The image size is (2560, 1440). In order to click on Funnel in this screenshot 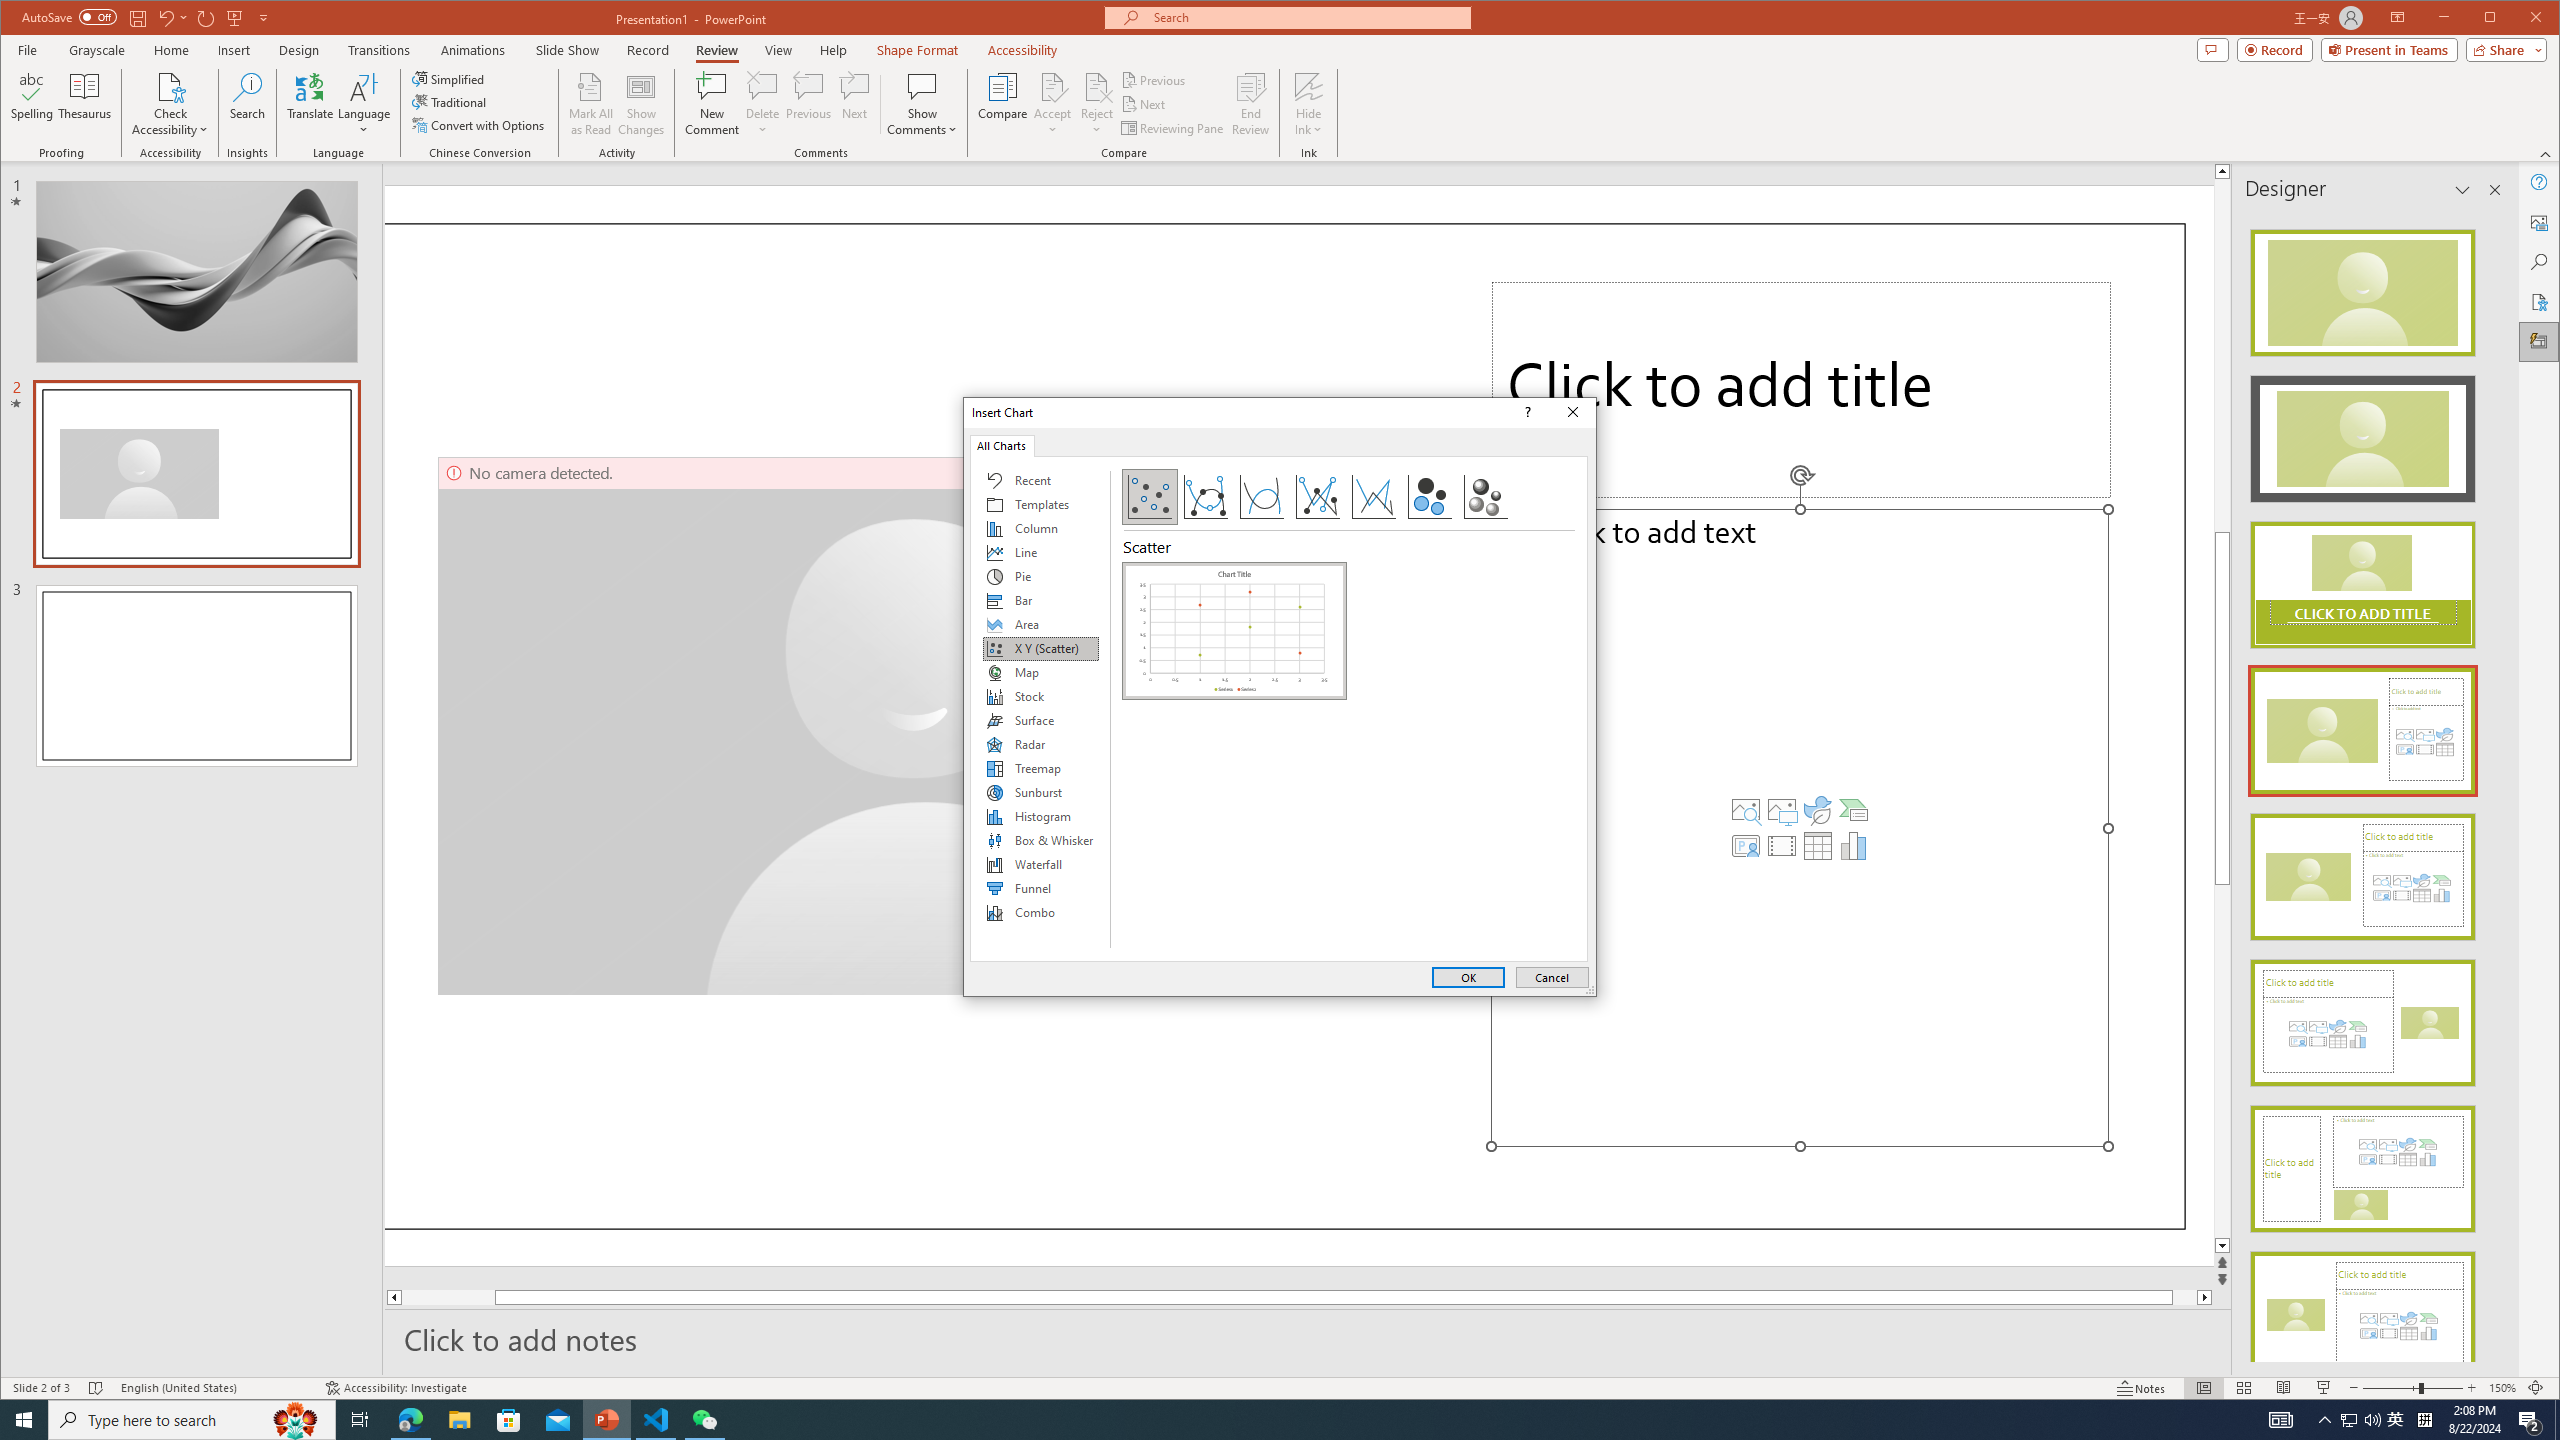, I will do `click(1040, 888)`.